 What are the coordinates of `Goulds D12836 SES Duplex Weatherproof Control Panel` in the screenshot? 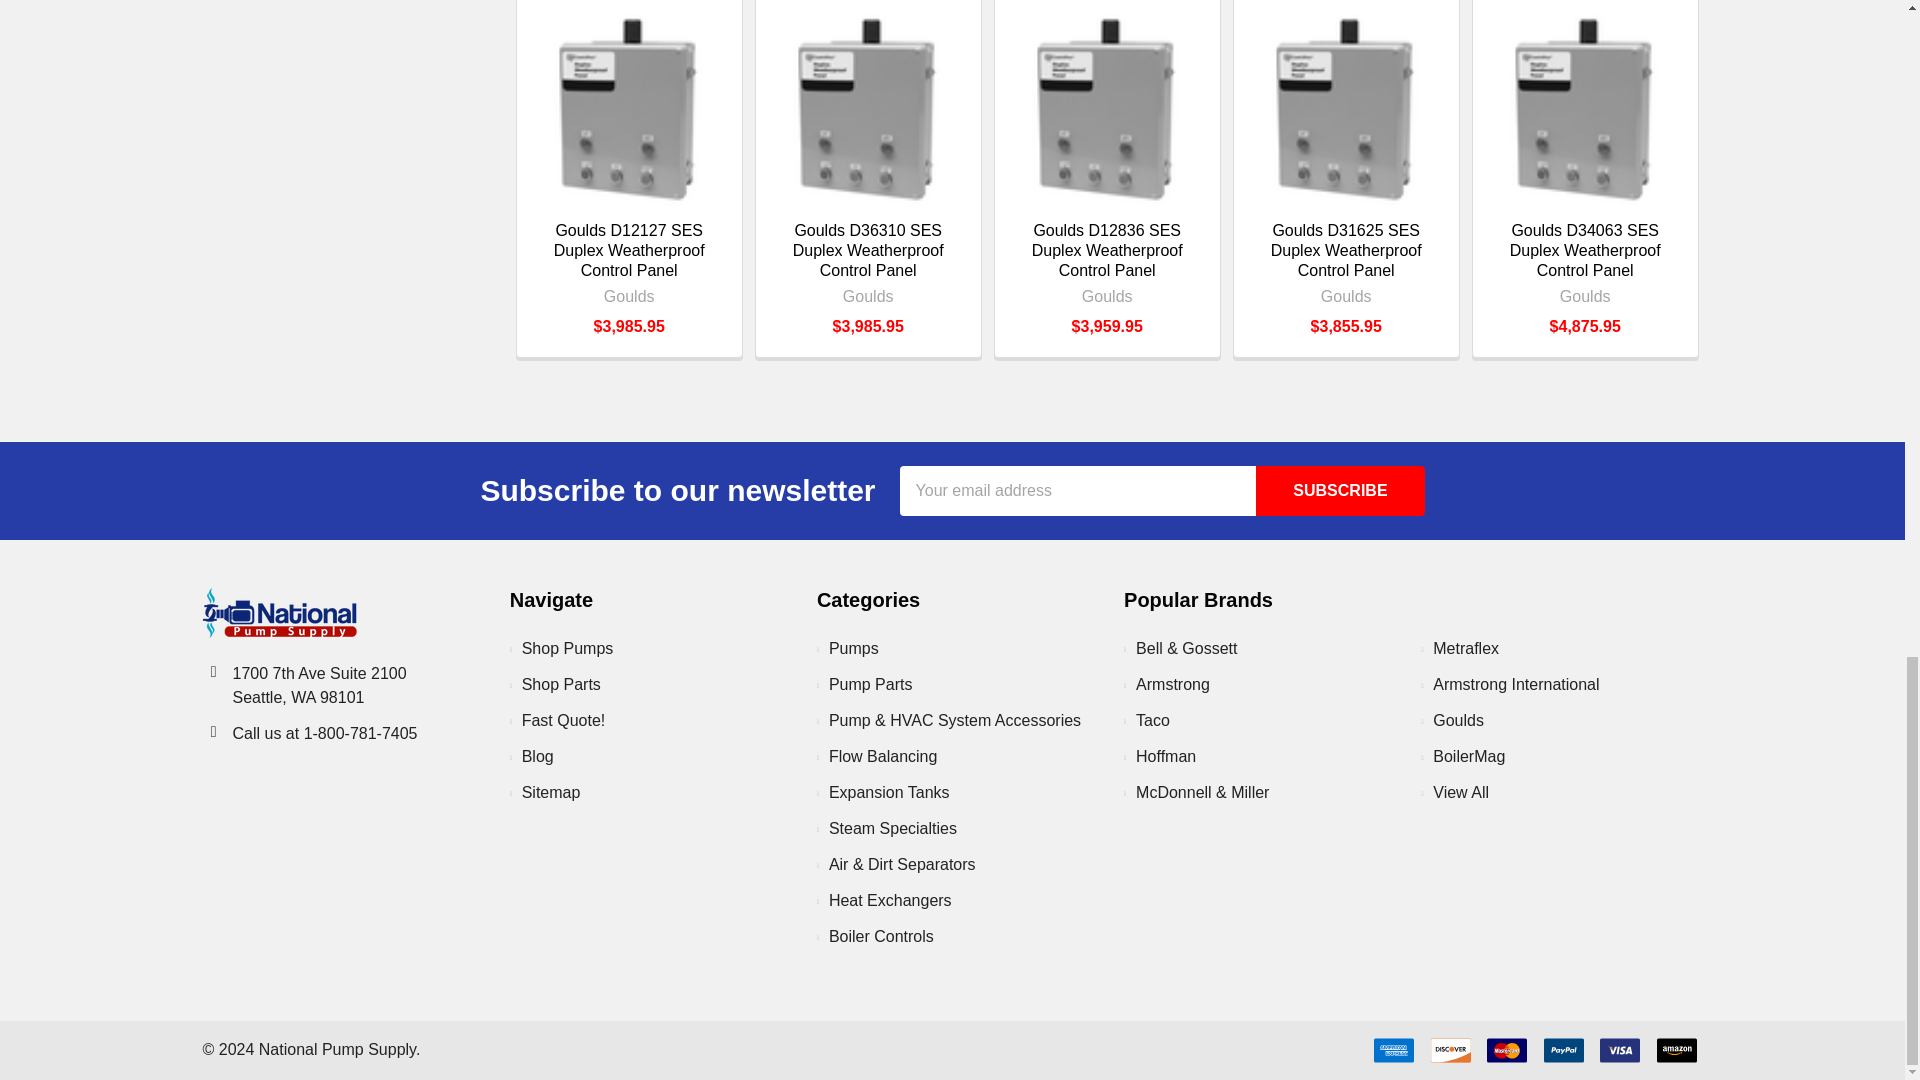 It's located at (1106, 108).